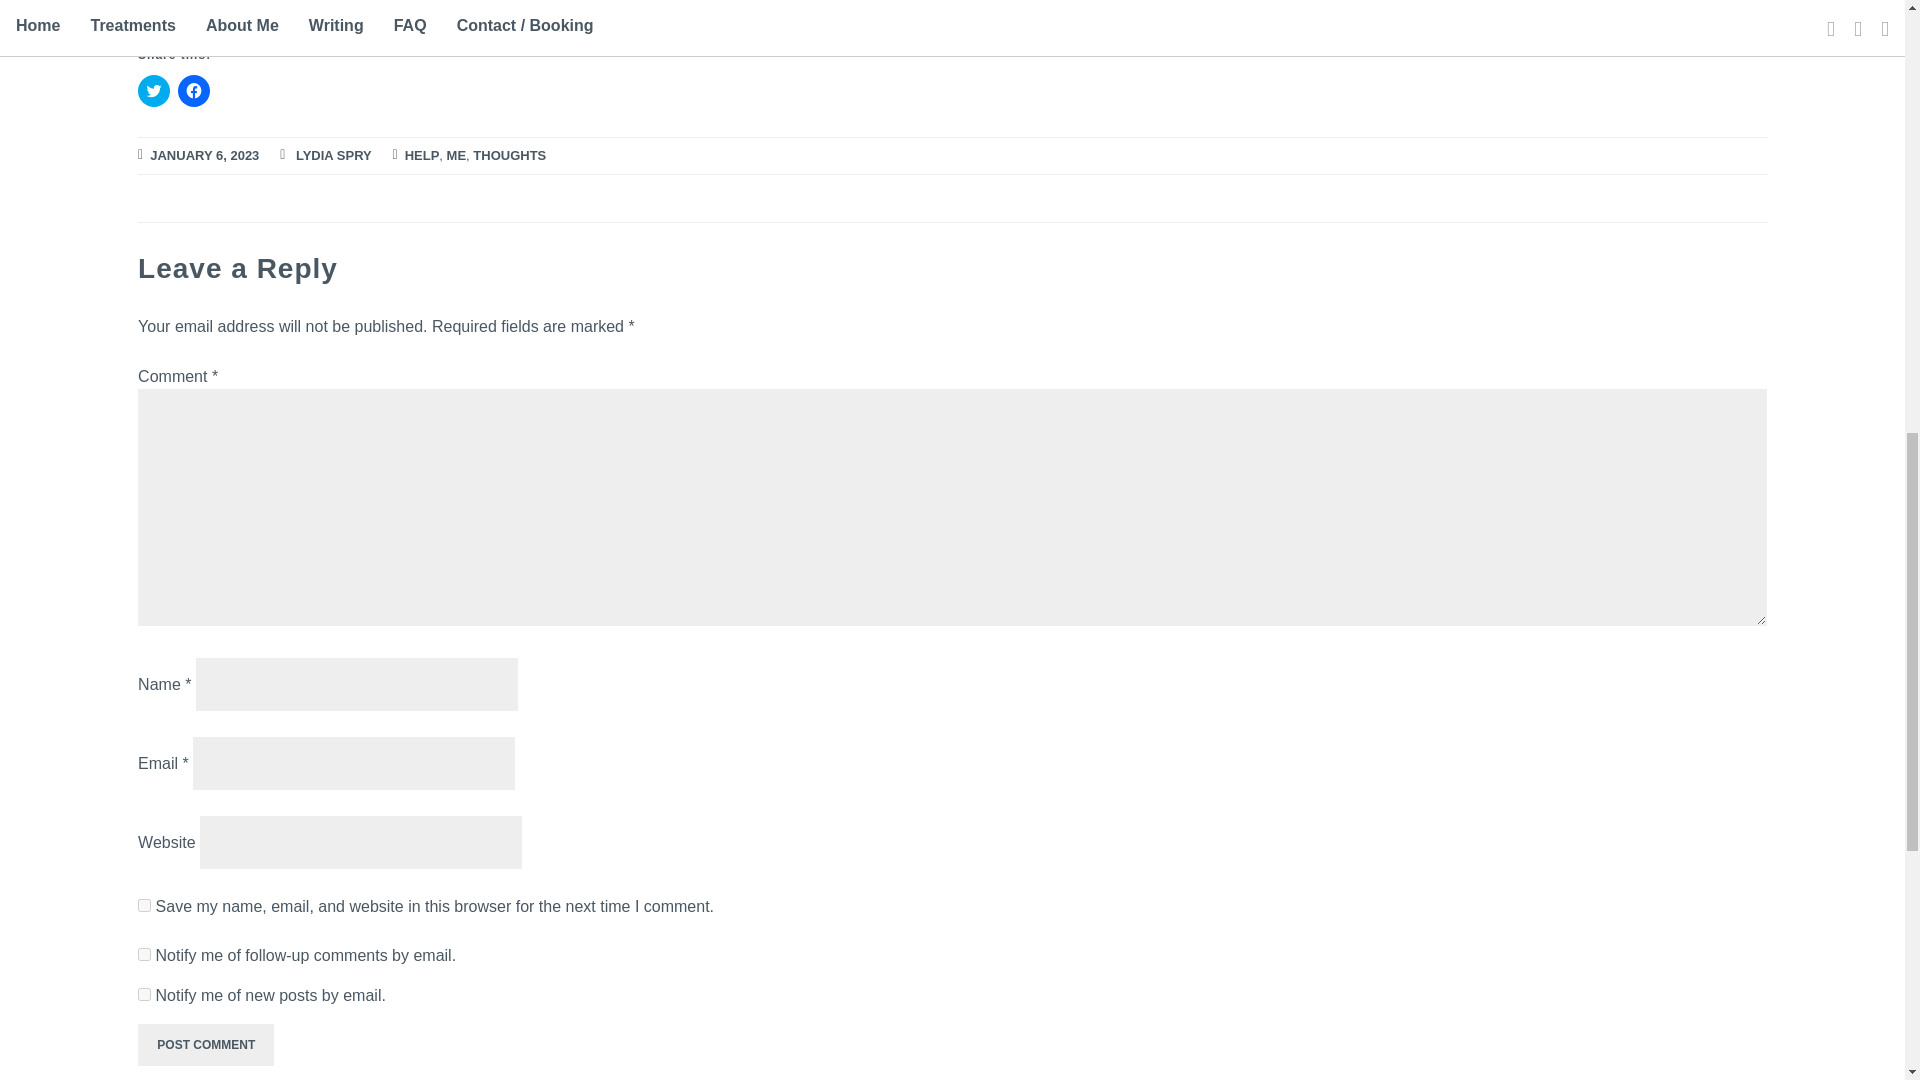  I want to click on THOUGHTS, so click(508, 155).